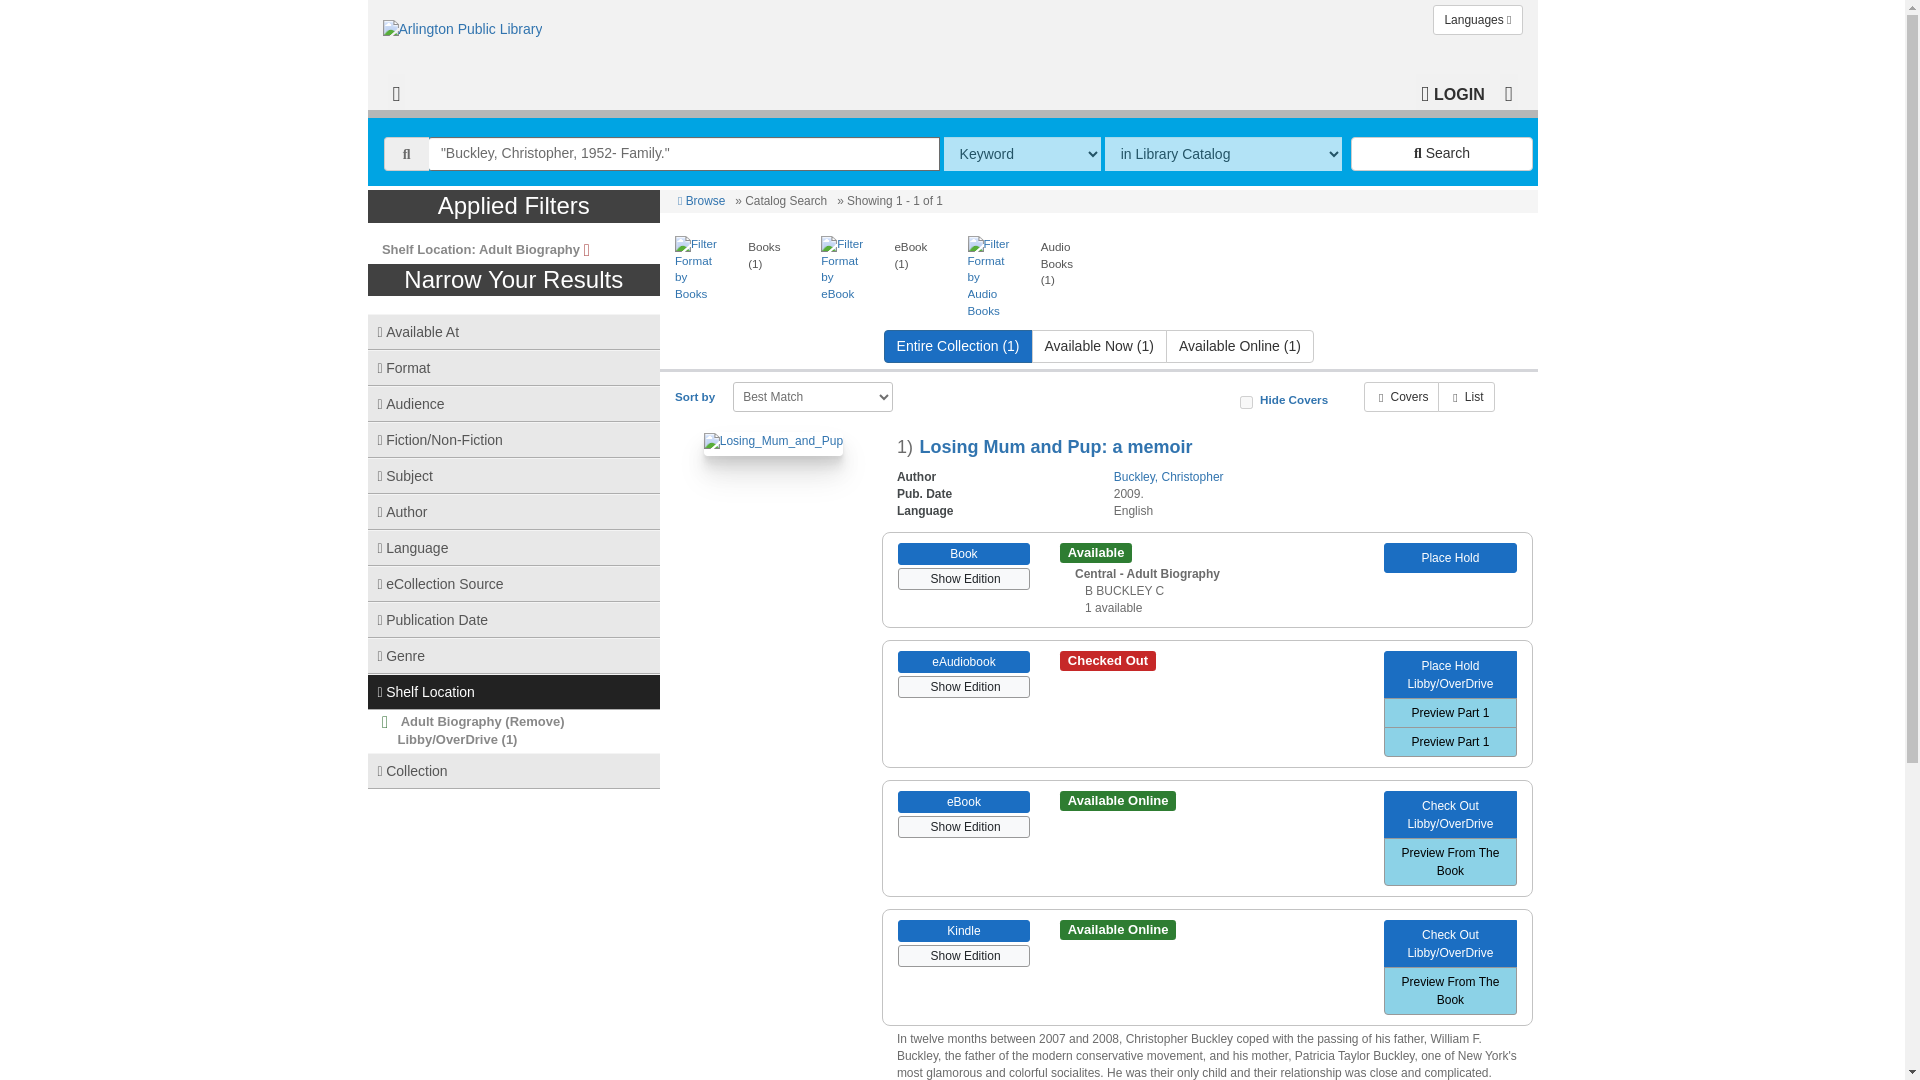 This screenshot has width=1920, height=1080. I want to click on "Buckley, Christopher, 1952- Family.", so click(684, 154).